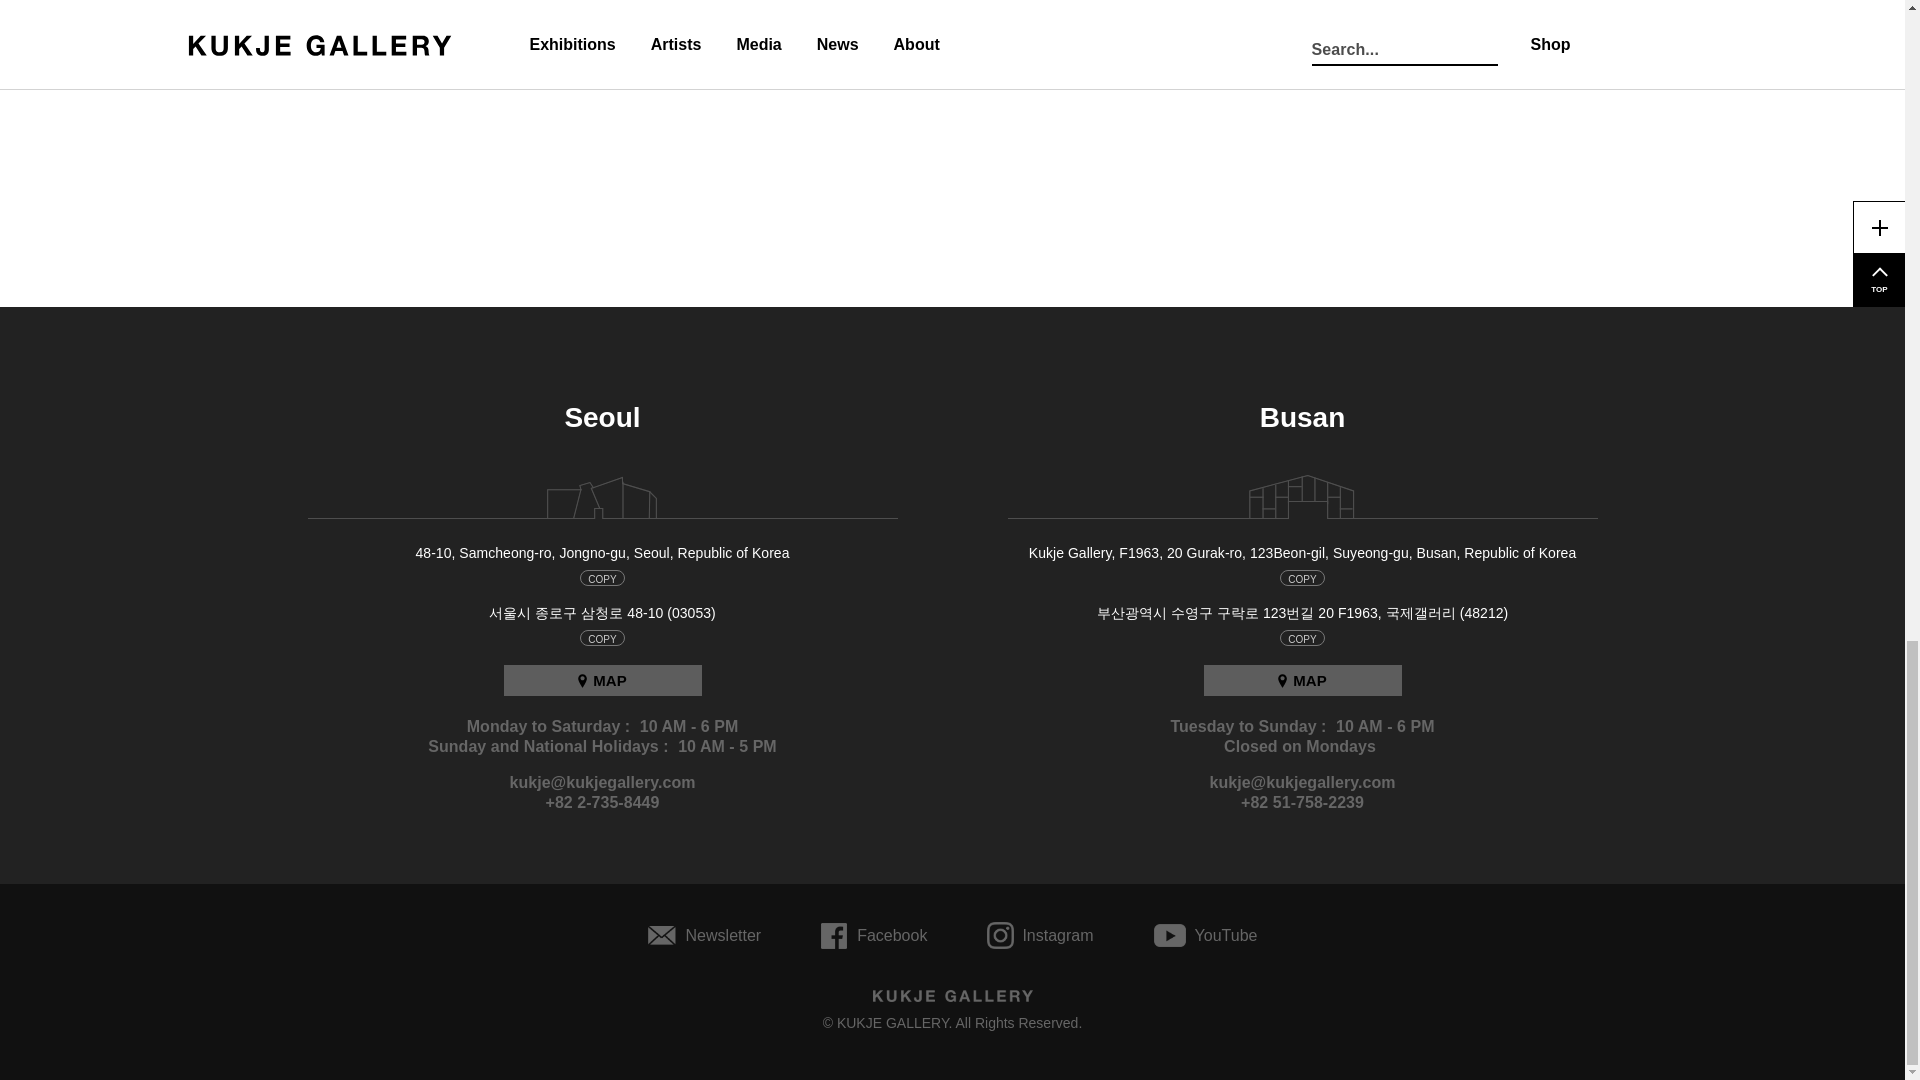  I want to click on MAP, so click(602, 680).